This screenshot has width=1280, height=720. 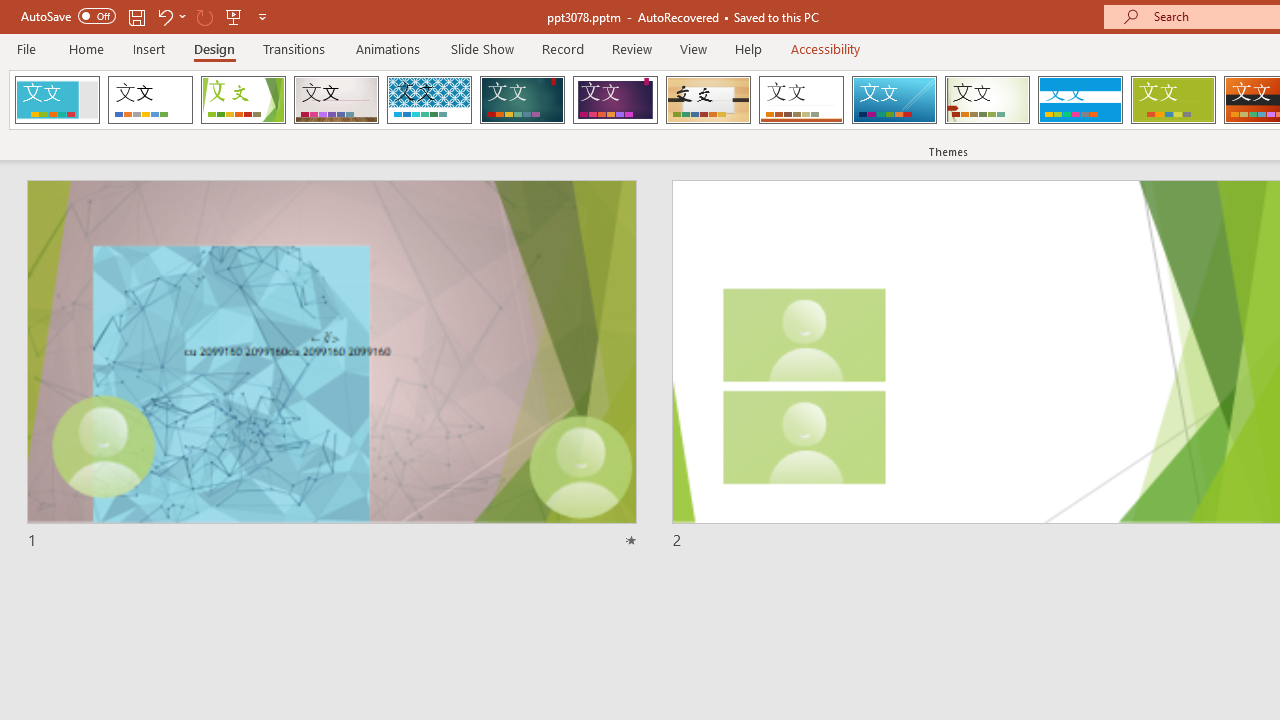 What do you see at coordinates (244, 100) in the screenshot?
I see `Facet` at bounding box center [244, 100].